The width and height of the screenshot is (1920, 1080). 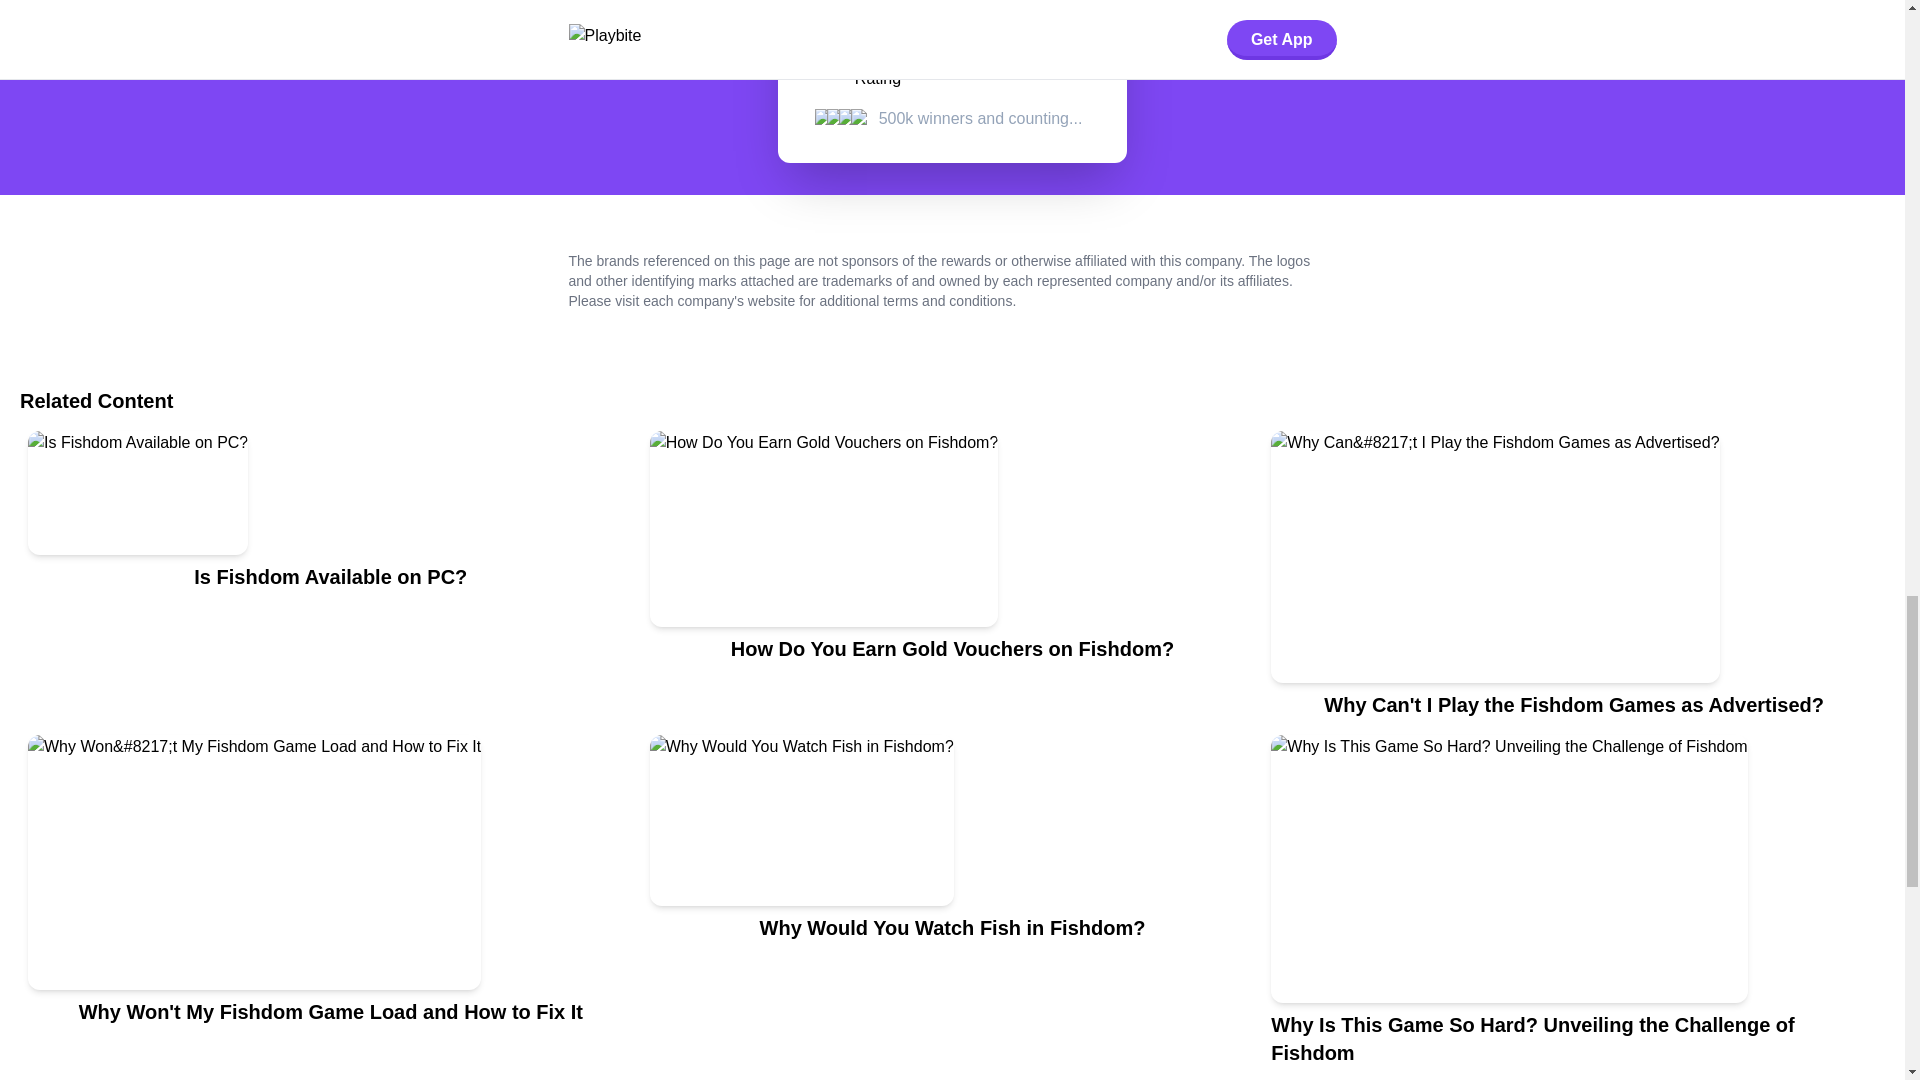 What do you see at coordinates (330, 582) in the screenshot?
I see `Is Fishdom Available on PC?` at bounding box center [330, 582].